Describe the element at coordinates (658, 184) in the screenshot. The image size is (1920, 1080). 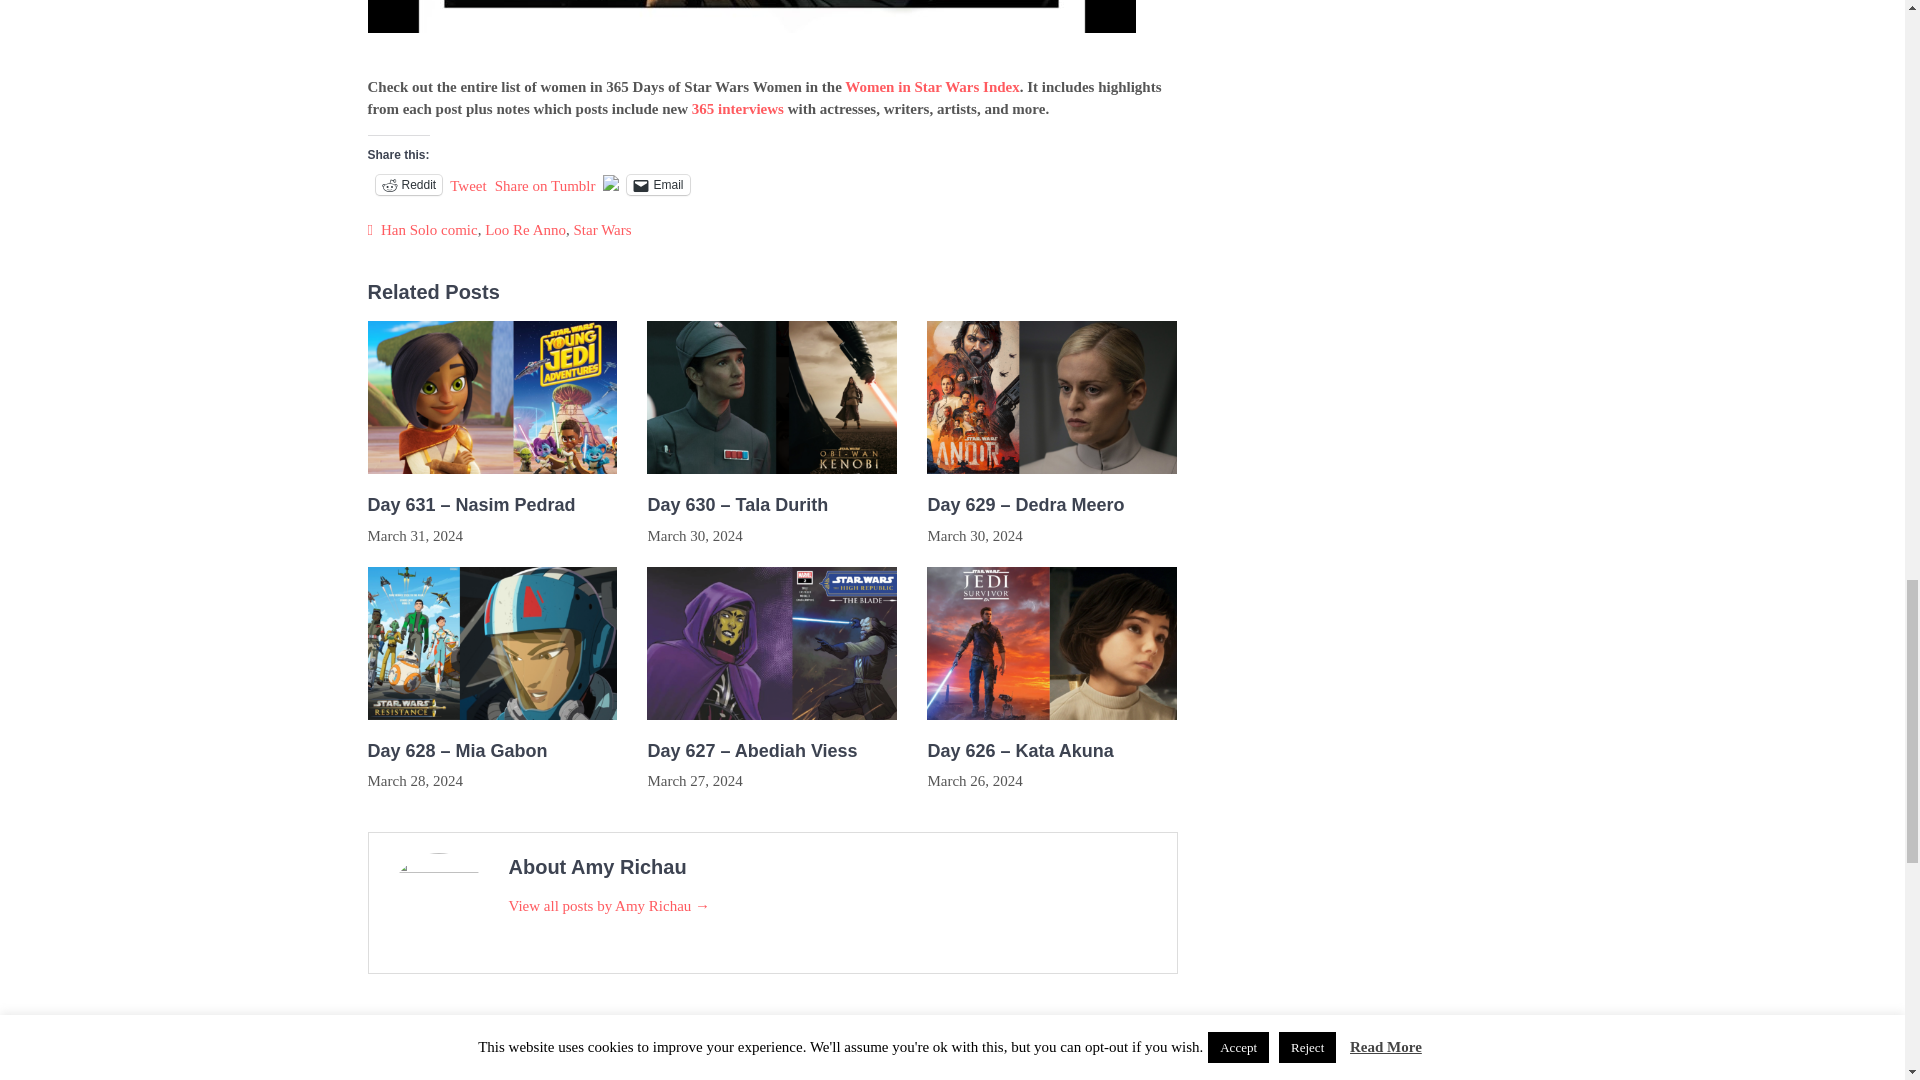
I see `Click to email a link to a friend` at that location.